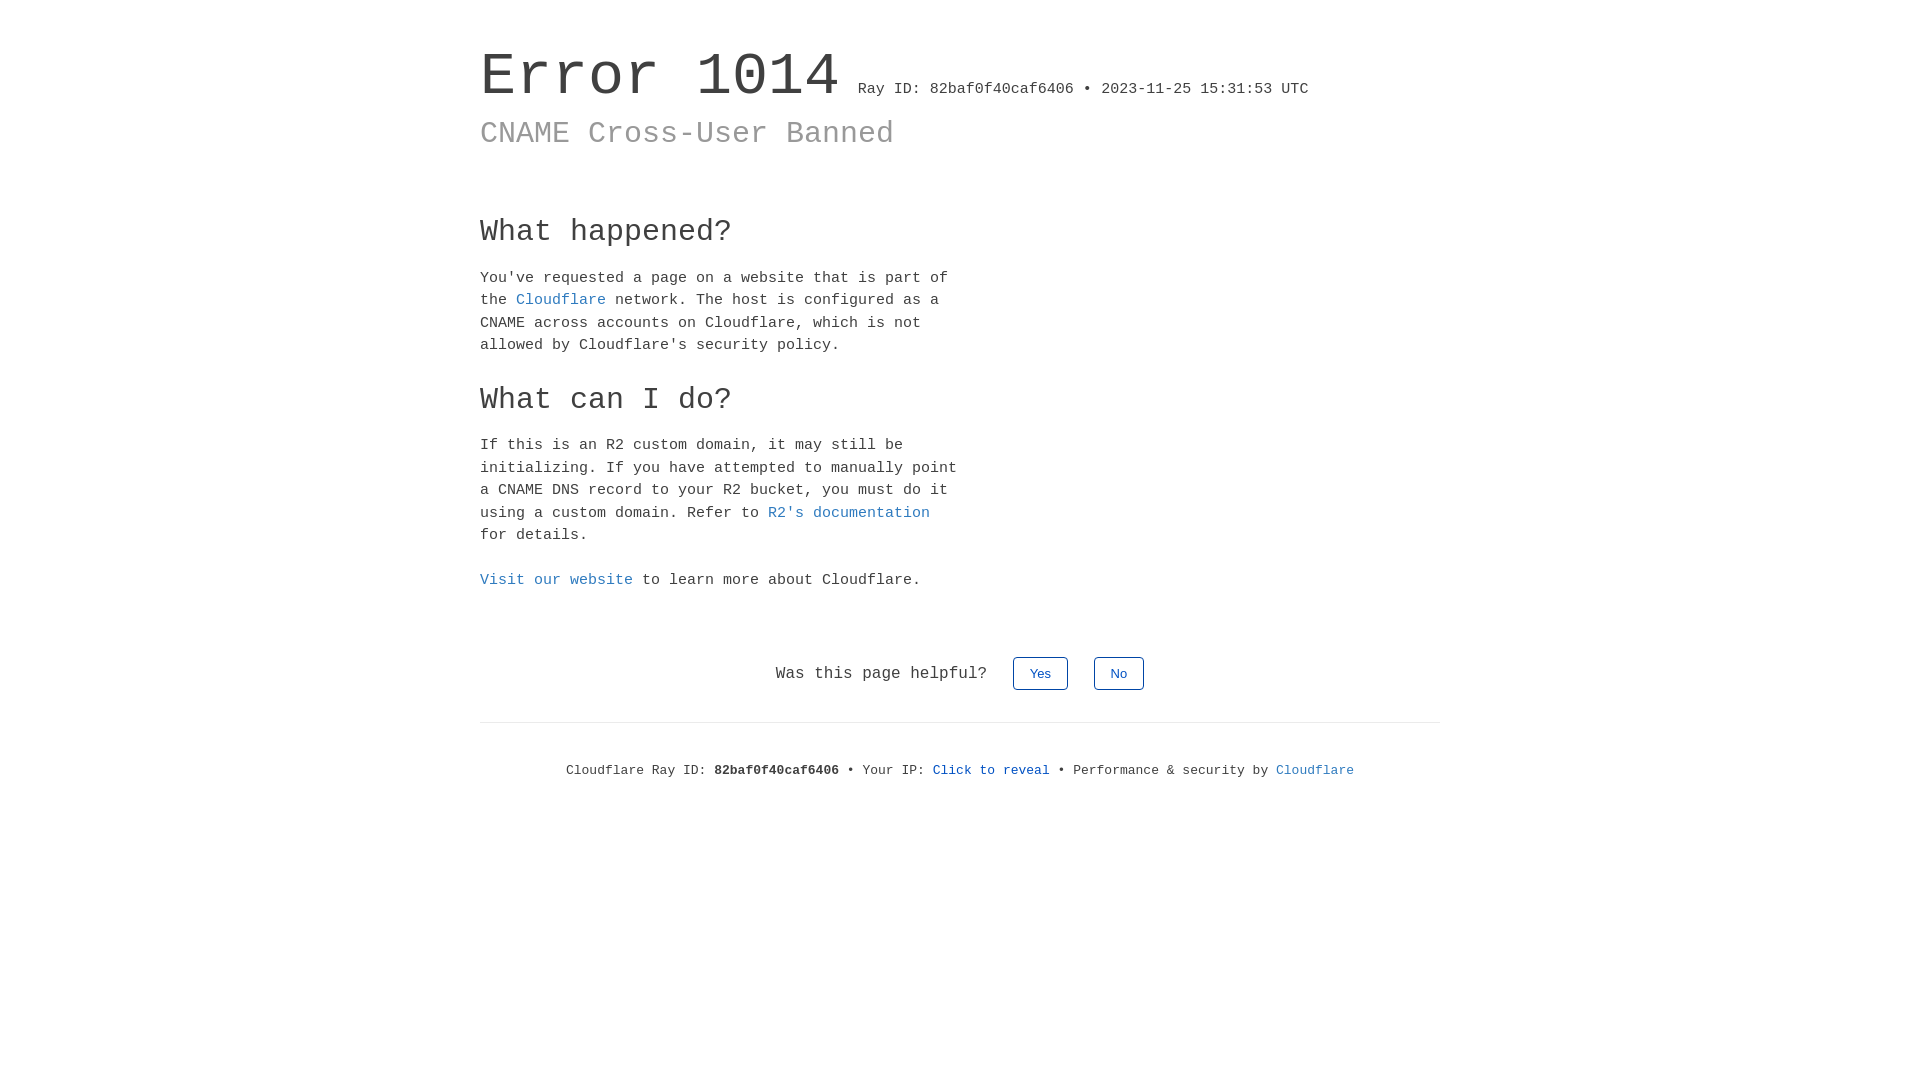 This screenshot has height=1080, width=1920. Describe the element at coordinates (556, 580) in the screenshot. I see `Visit our website` at that location.